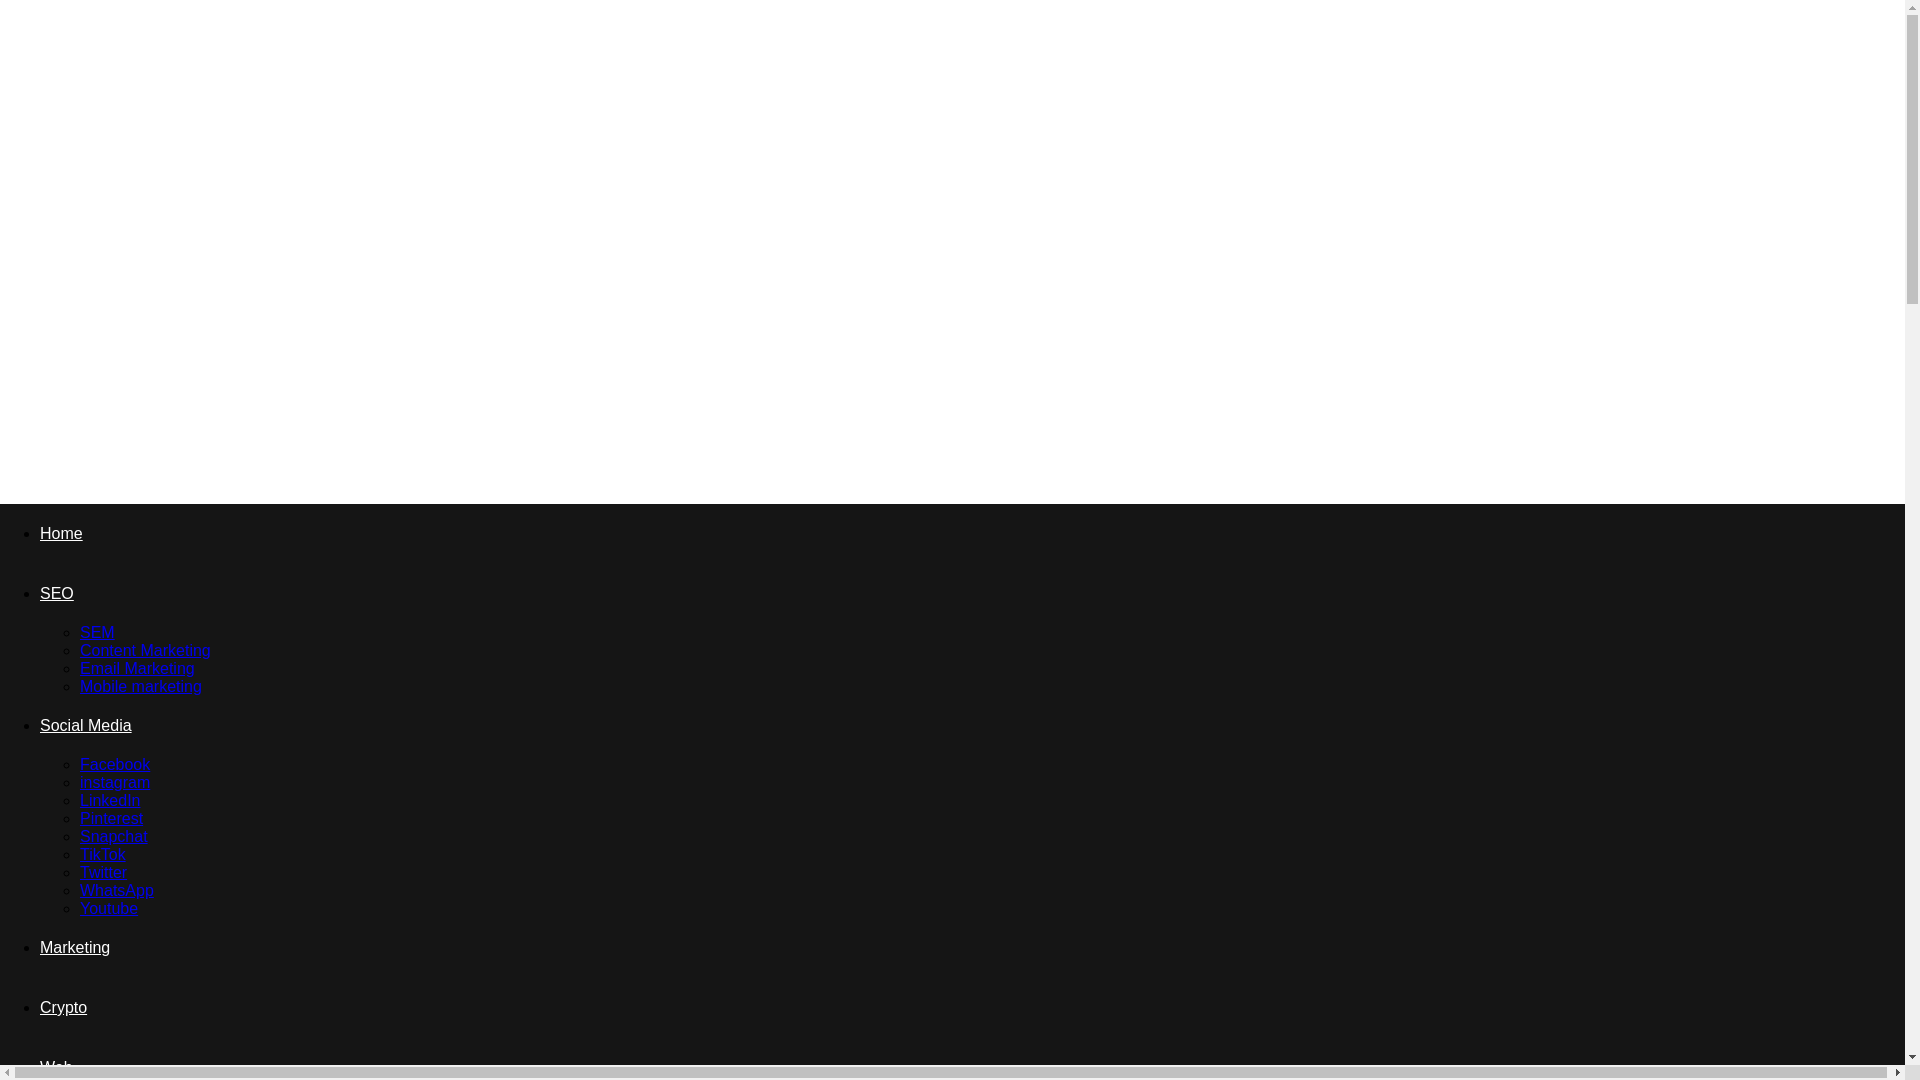  What do you see at coordinates (114, 836) in the screenshot?
I see `Snapchat` at bounding box center [114, 836].